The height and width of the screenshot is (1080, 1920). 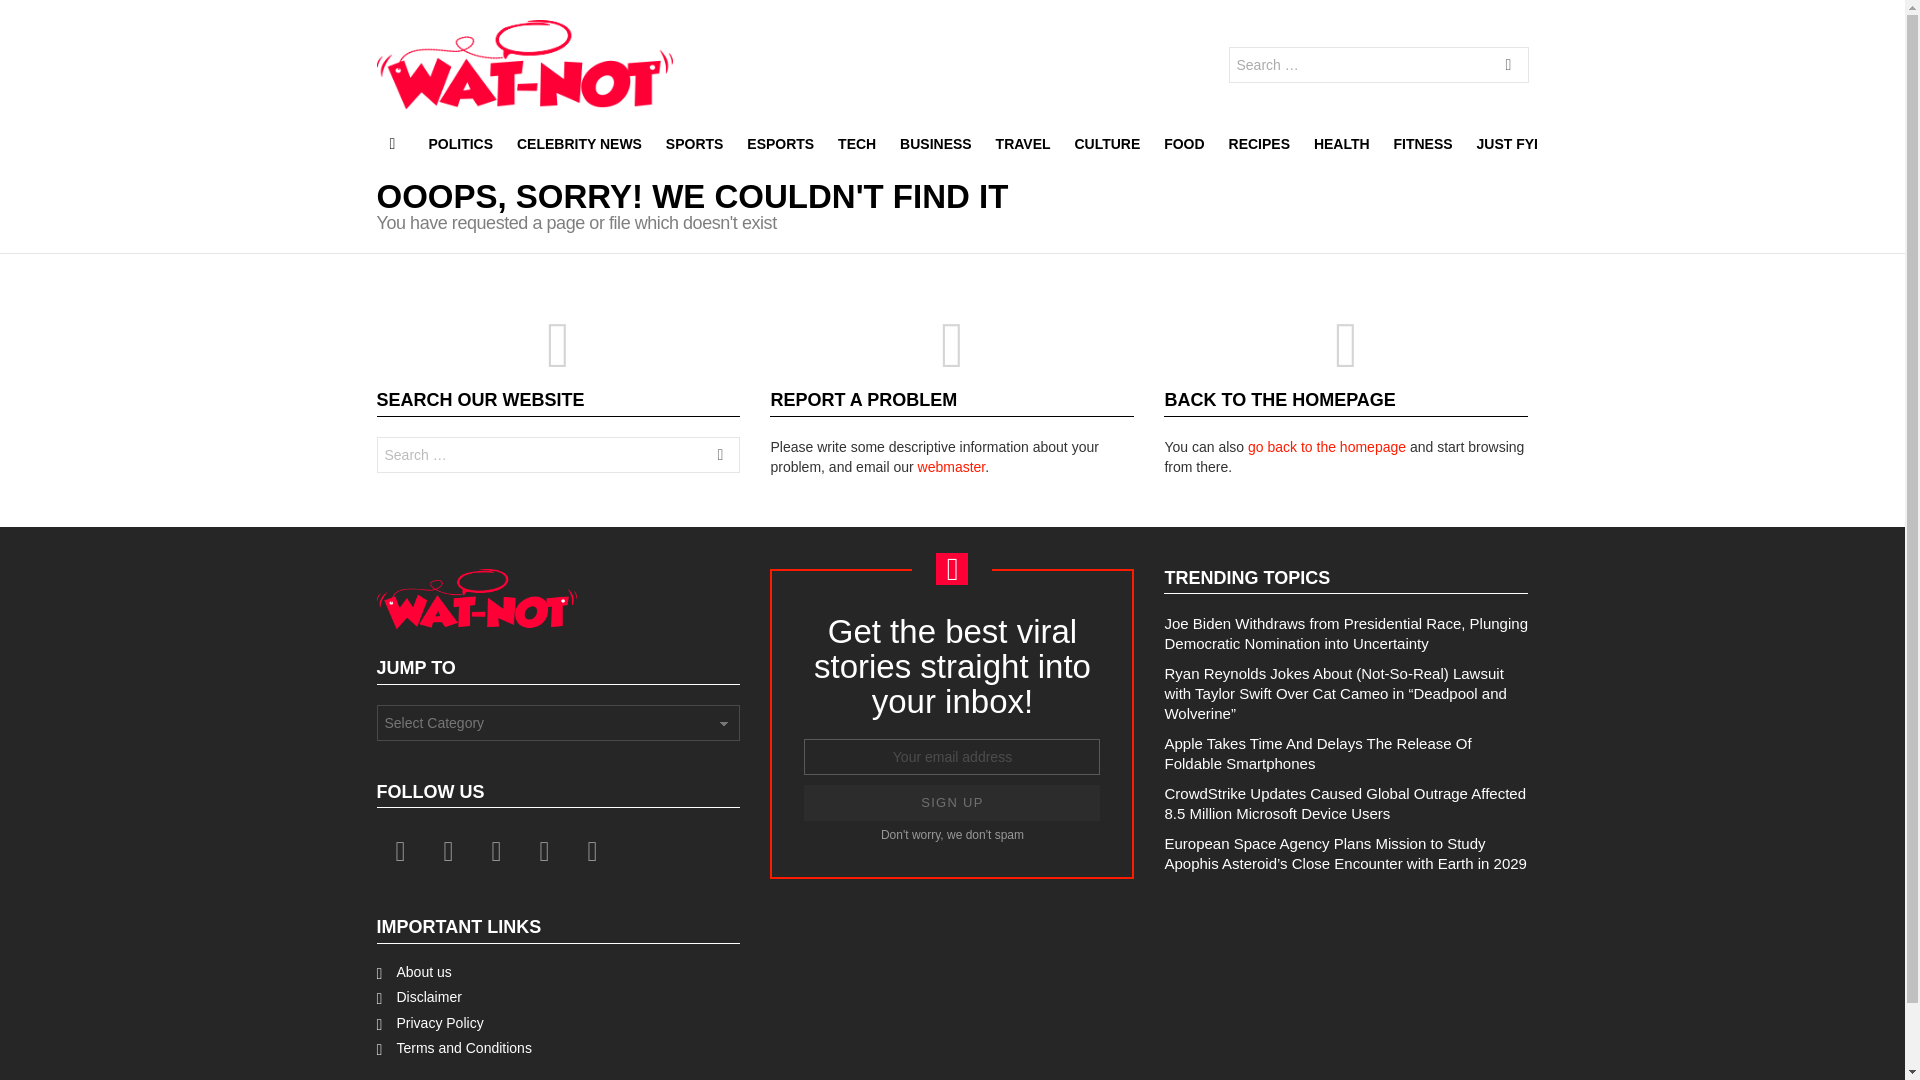 What do you see at coordinates (952, 467) in the screenshot?
I see `webmaster` at bounding box center [952, 467].